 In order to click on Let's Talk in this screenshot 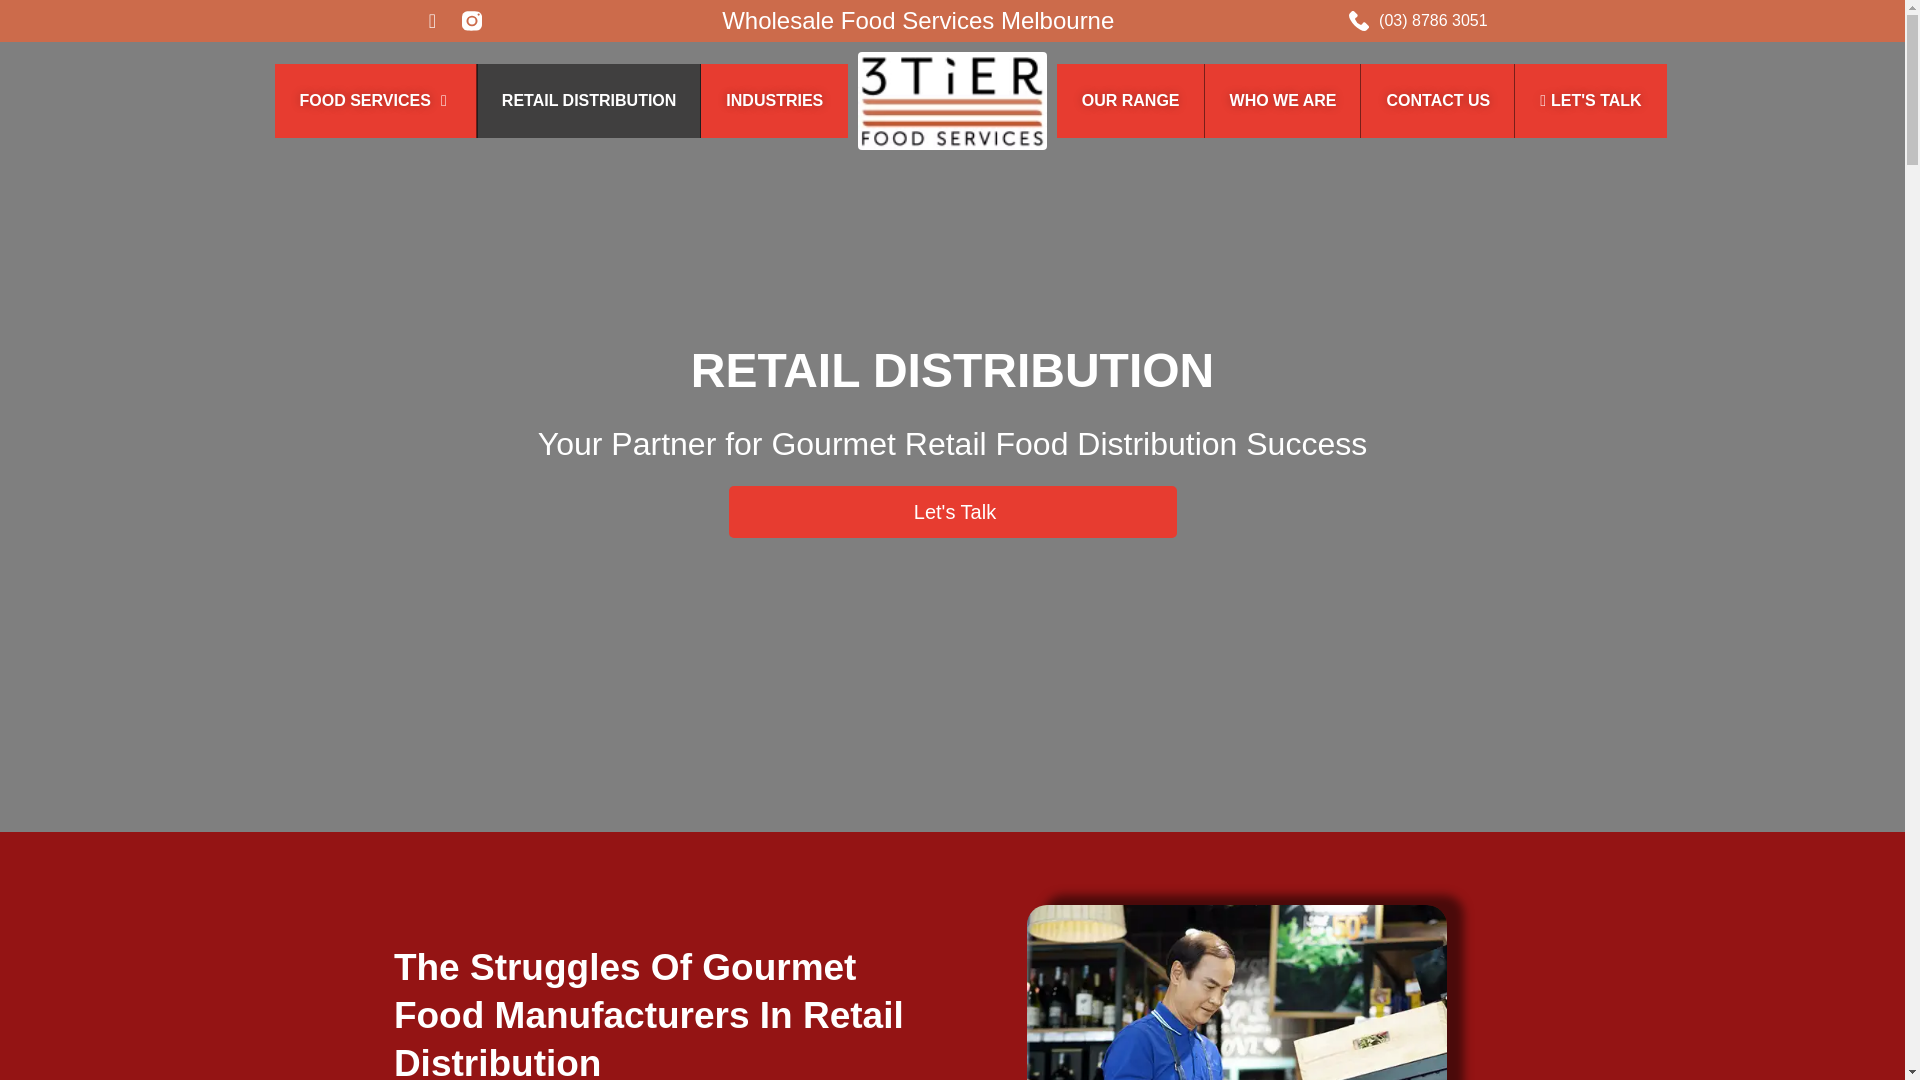, I will do `click(951, 512)`.